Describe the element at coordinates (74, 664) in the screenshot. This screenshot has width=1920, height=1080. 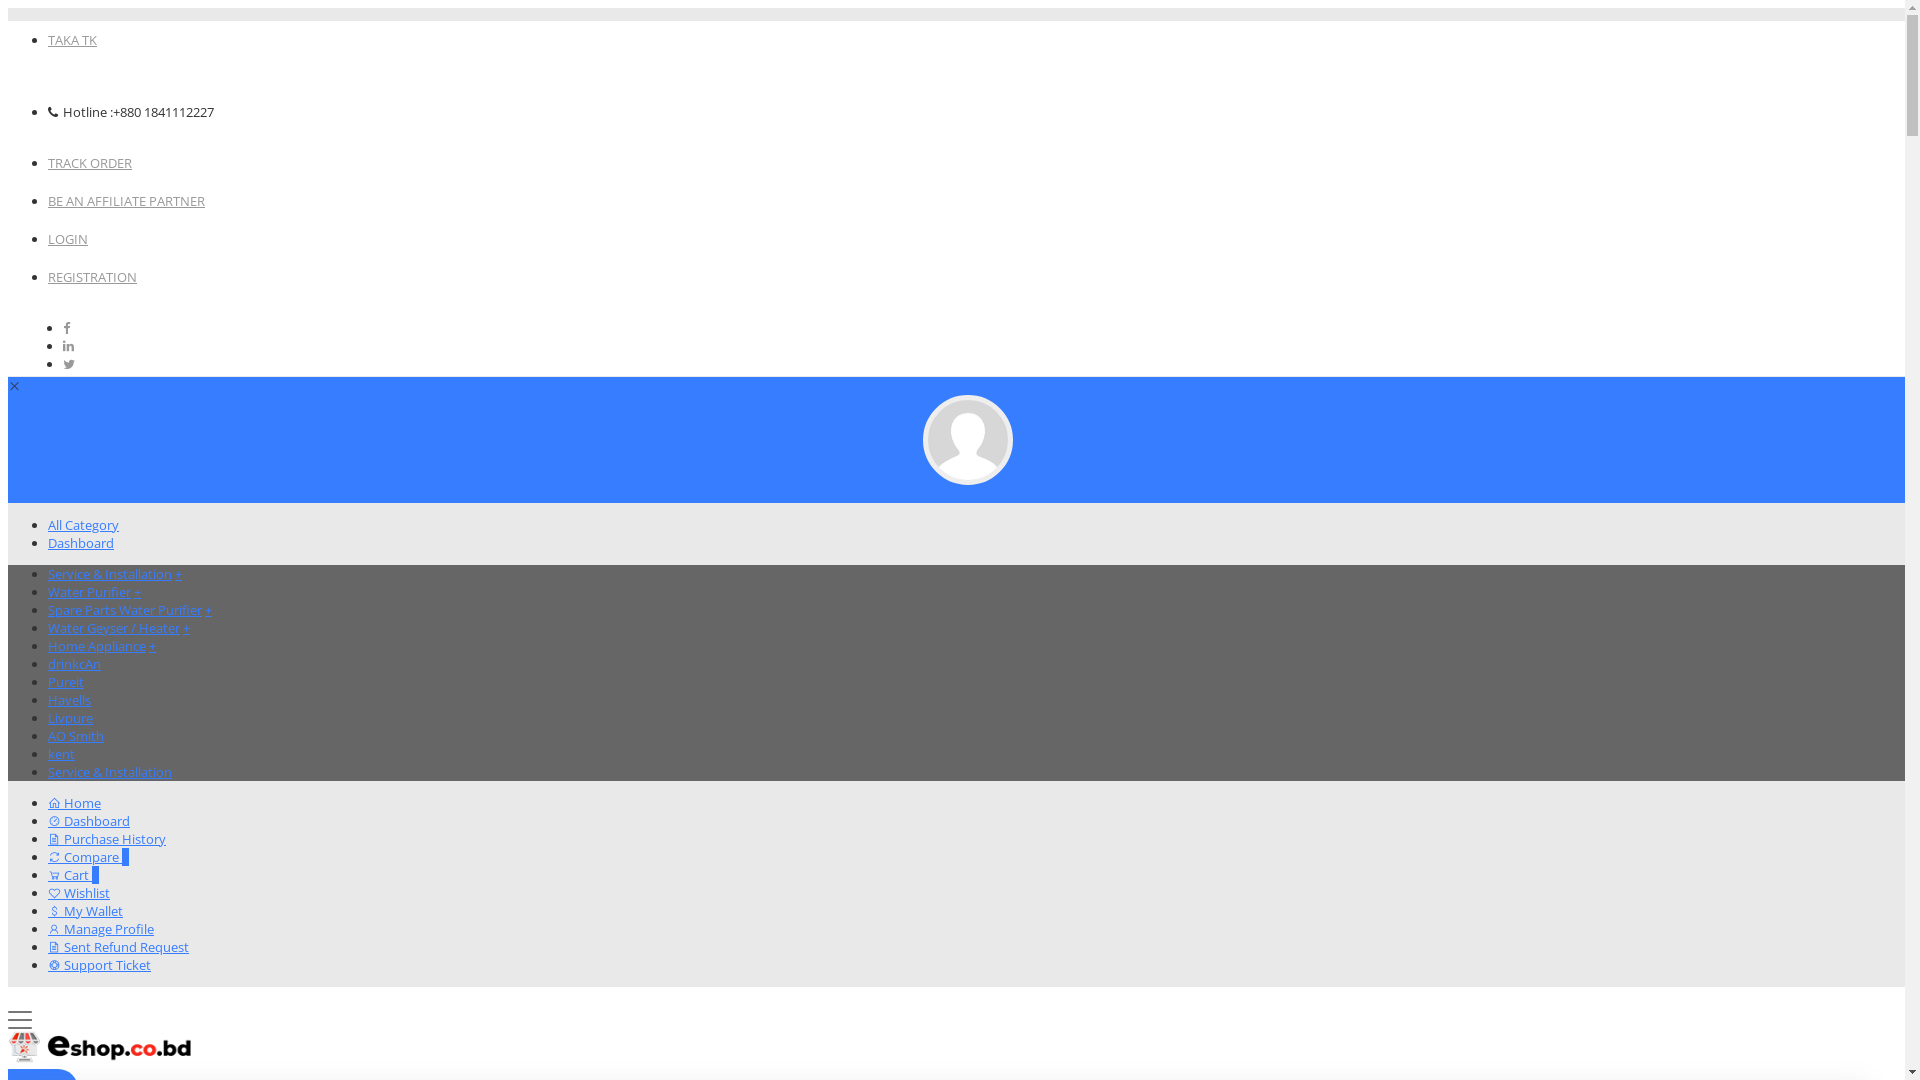
I see `drinkcAn` at that location.